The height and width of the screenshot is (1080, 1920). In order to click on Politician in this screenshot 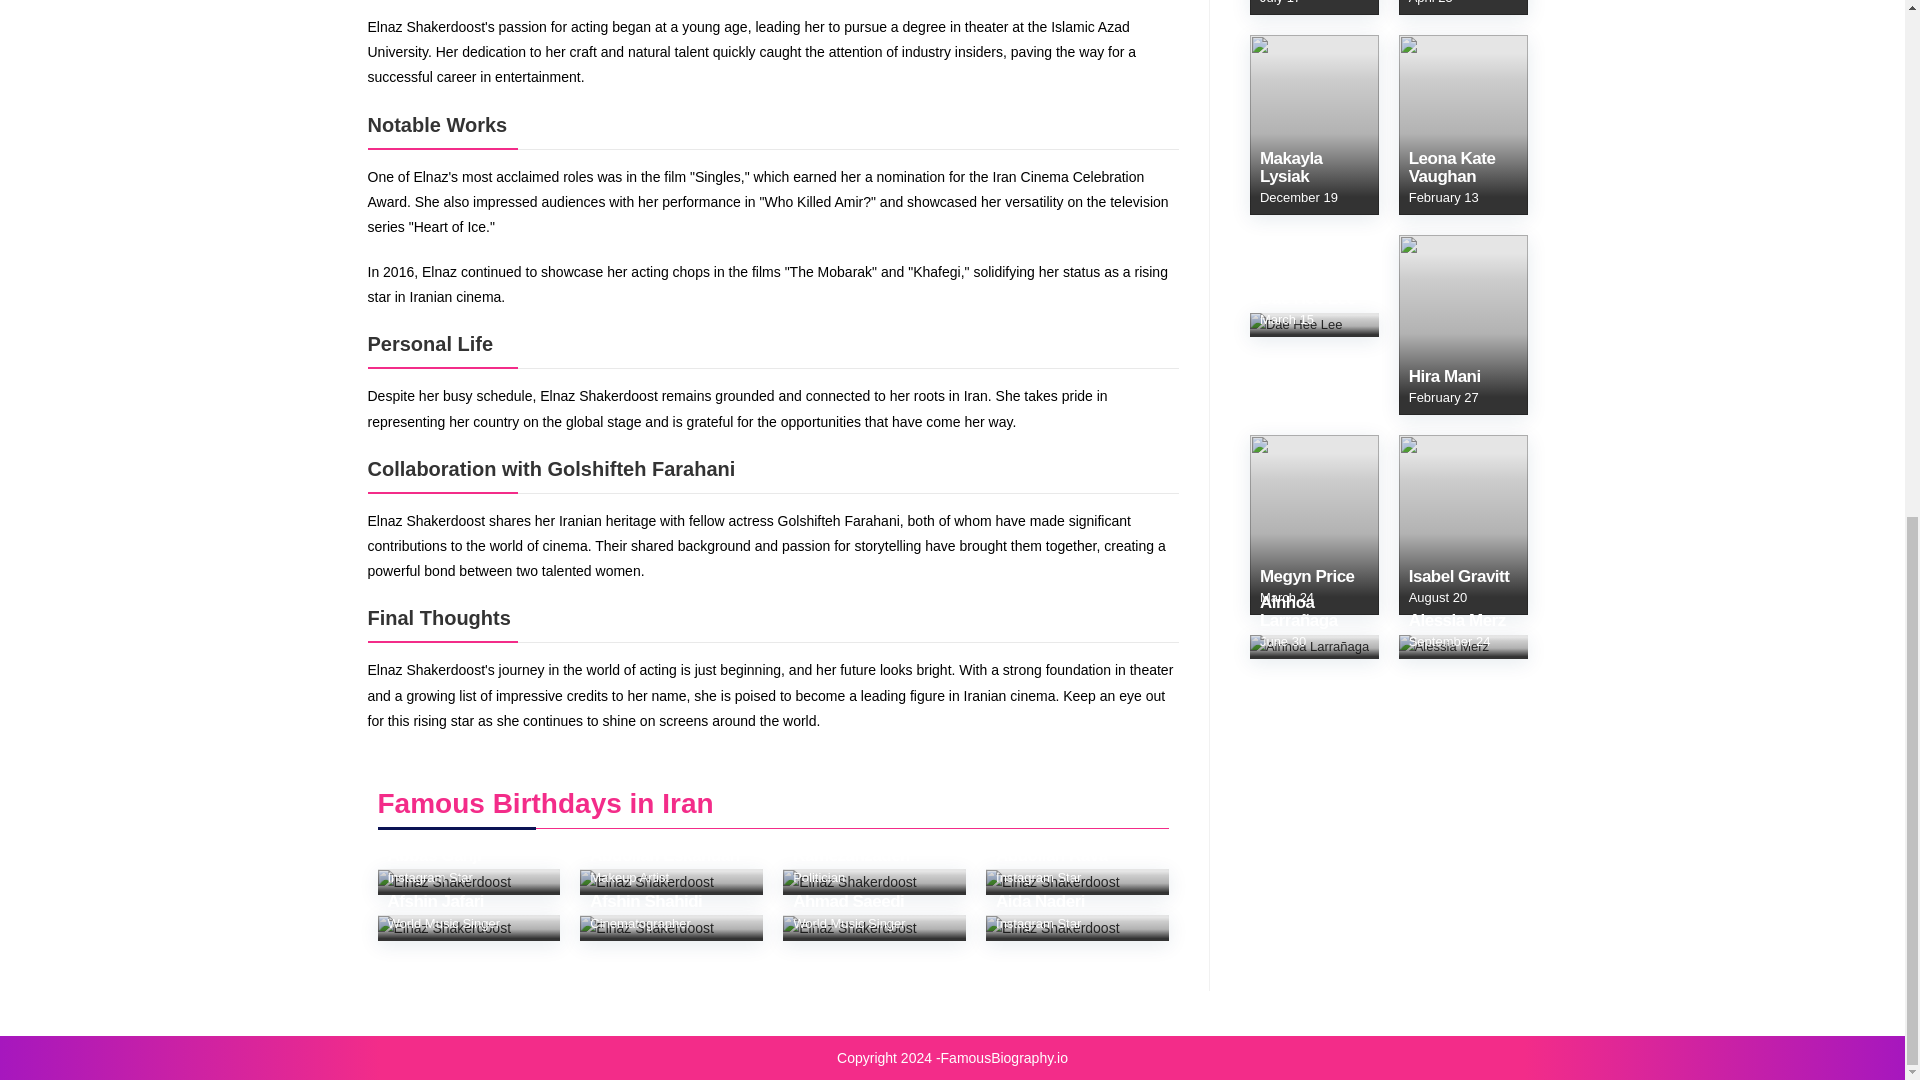, I will do `click(818, 877)`.